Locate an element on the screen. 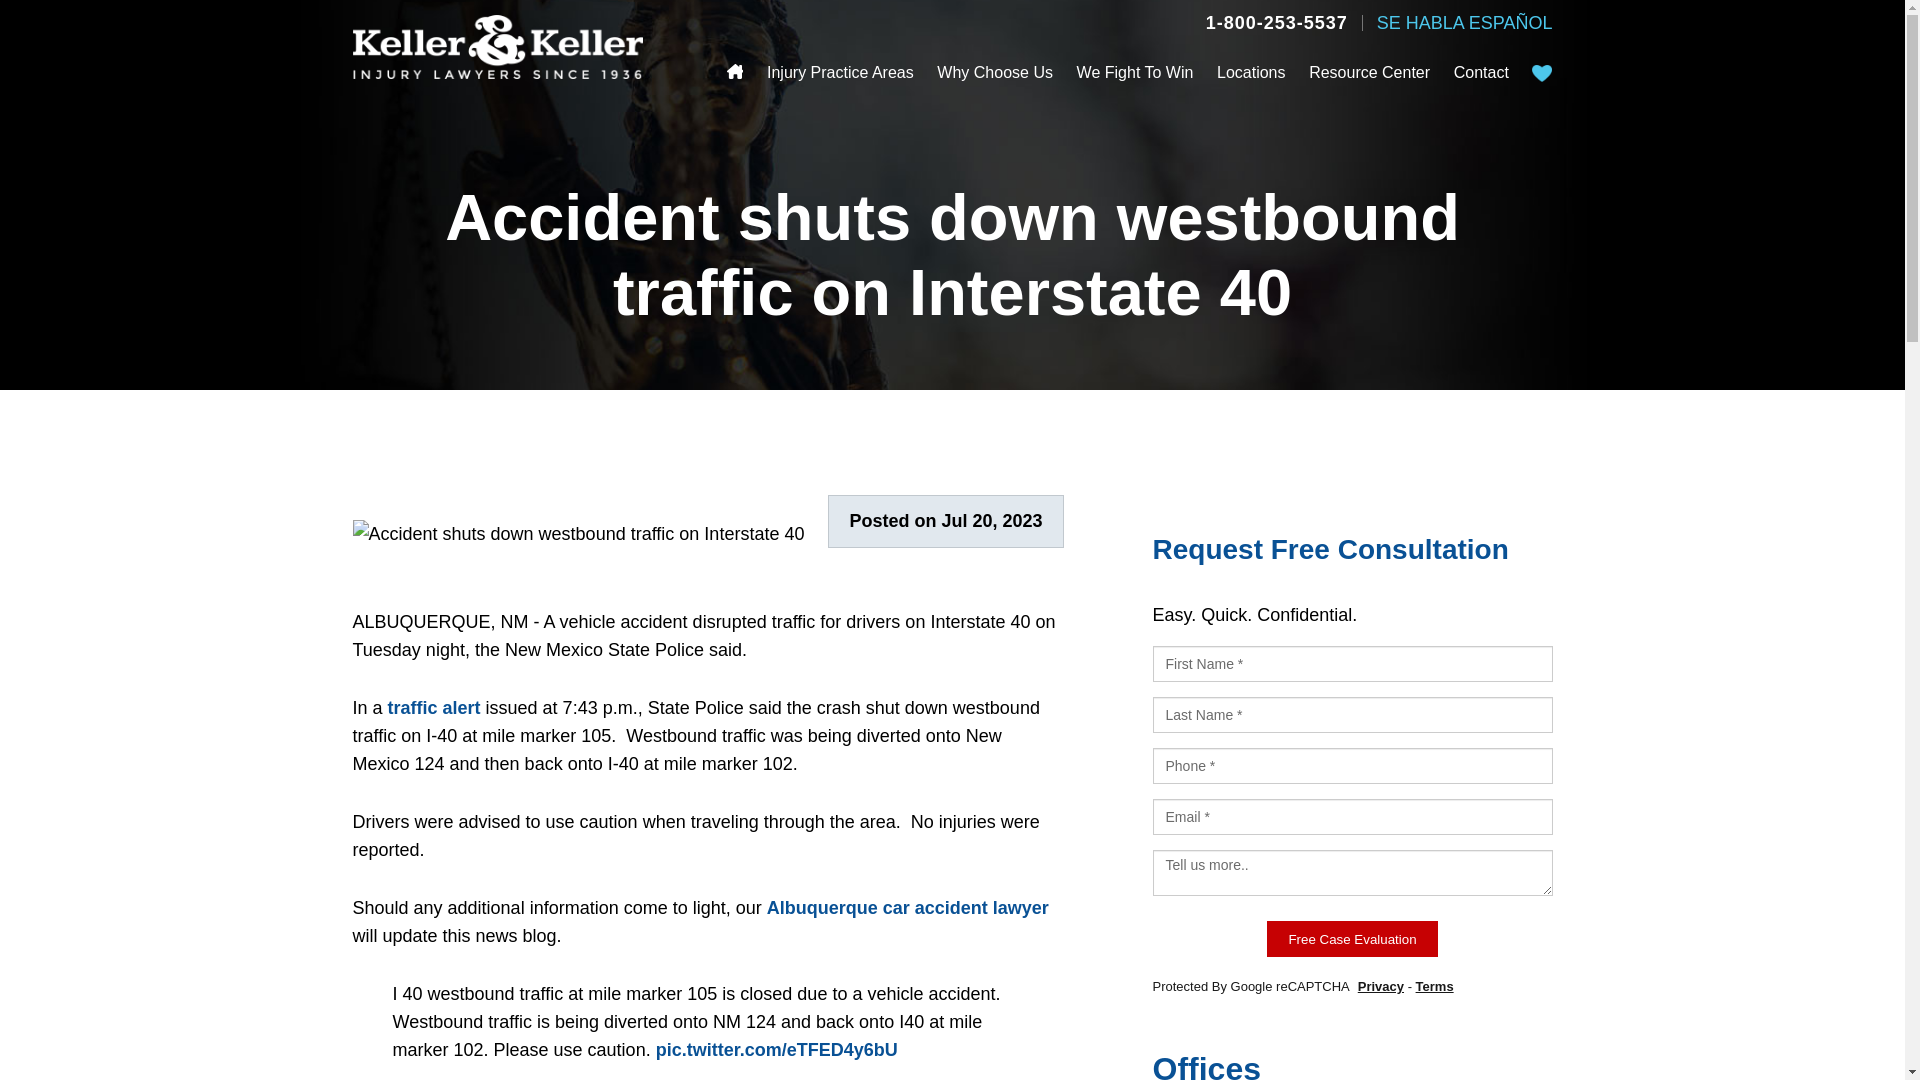  1-800-253-5537 is located at coordinates (1276, 22).